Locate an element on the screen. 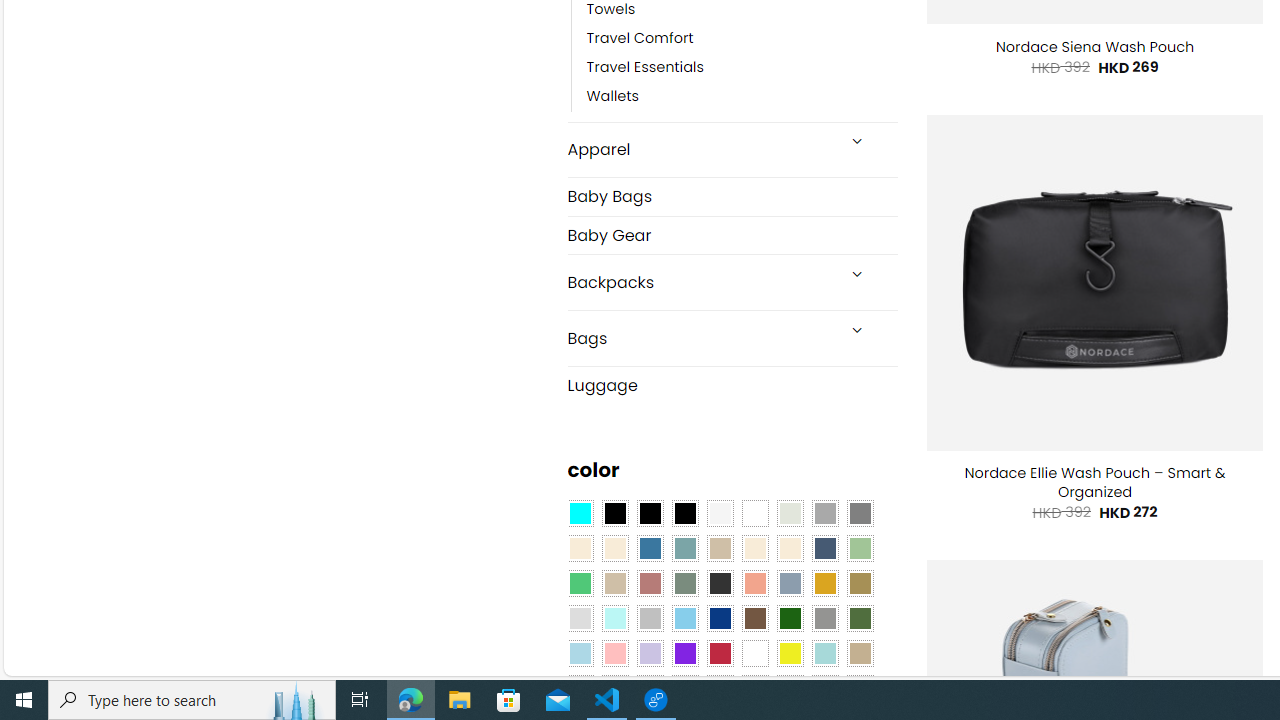 The image size is (1280, 720). Backpacks is located at coordinates (700, 282).